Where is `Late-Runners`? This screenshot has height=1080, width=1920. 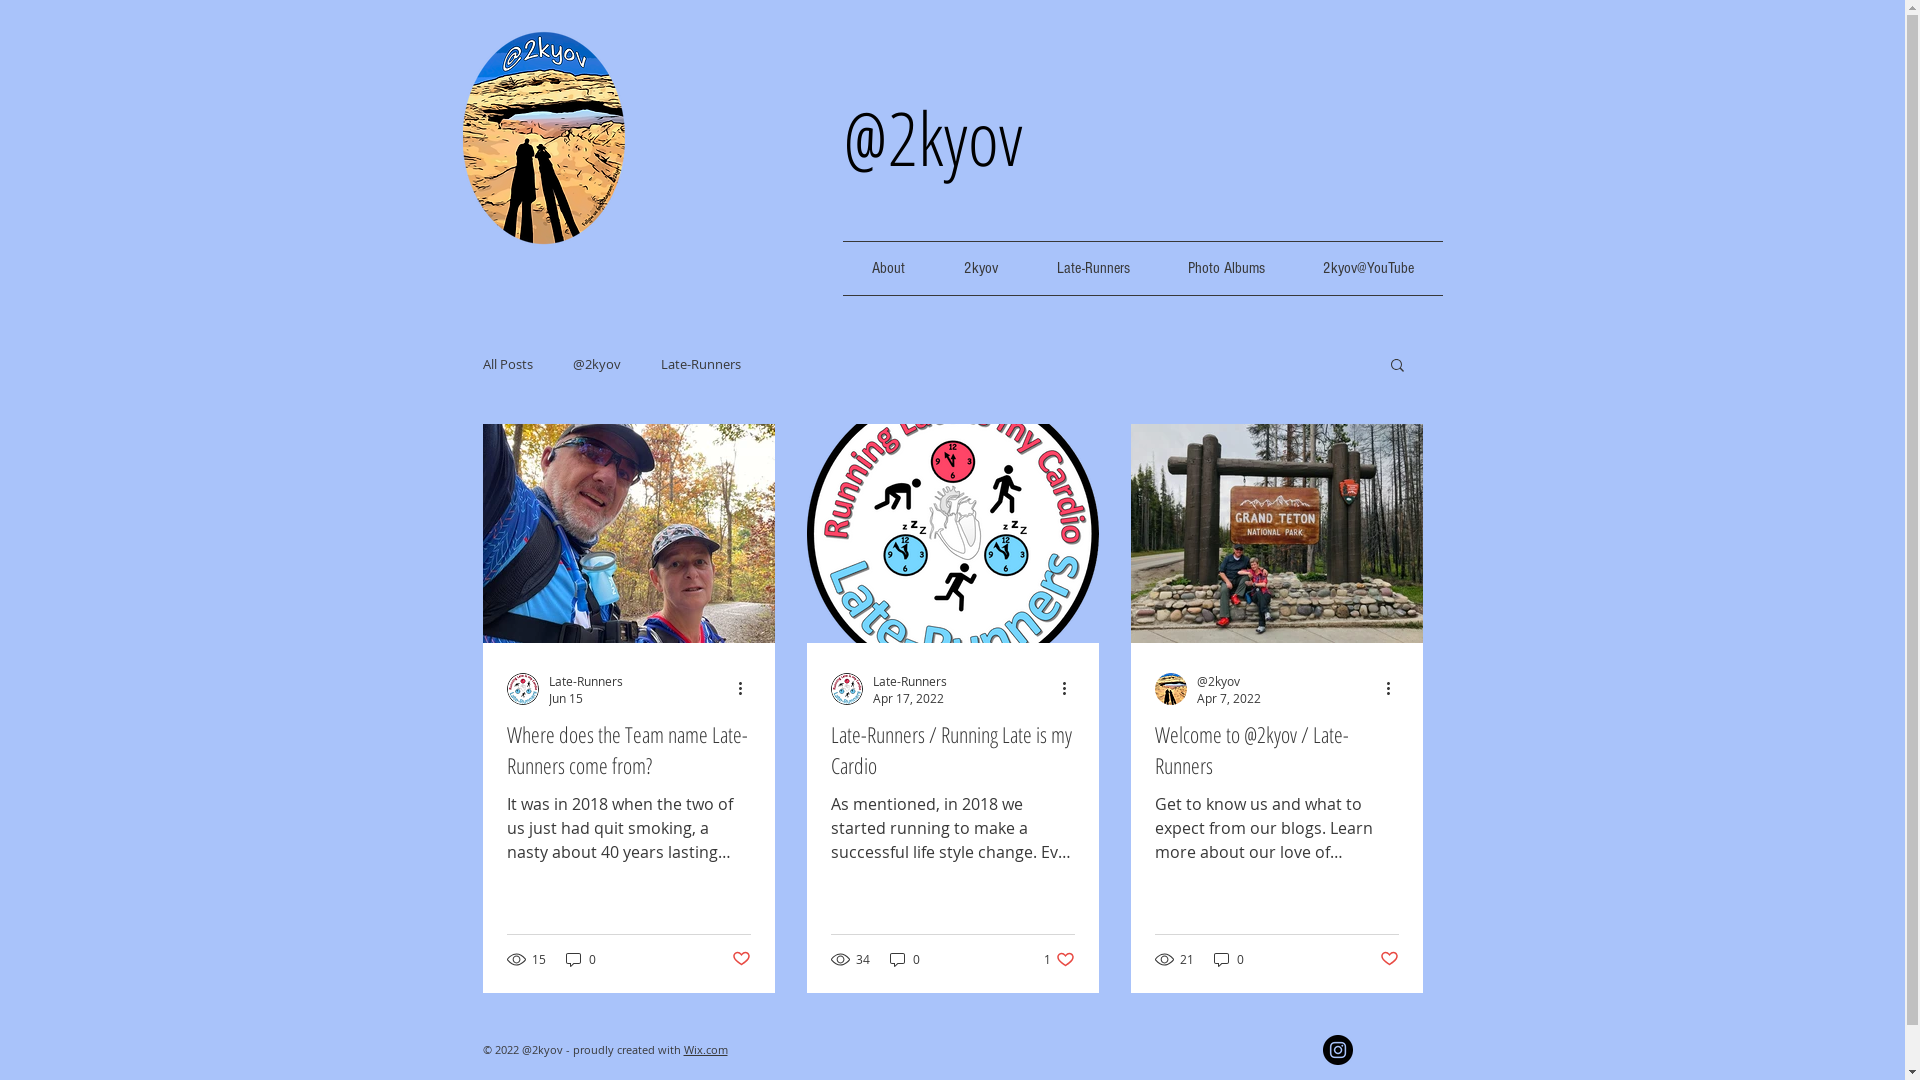 Late-Runners is located at coordinates (1094, 268).